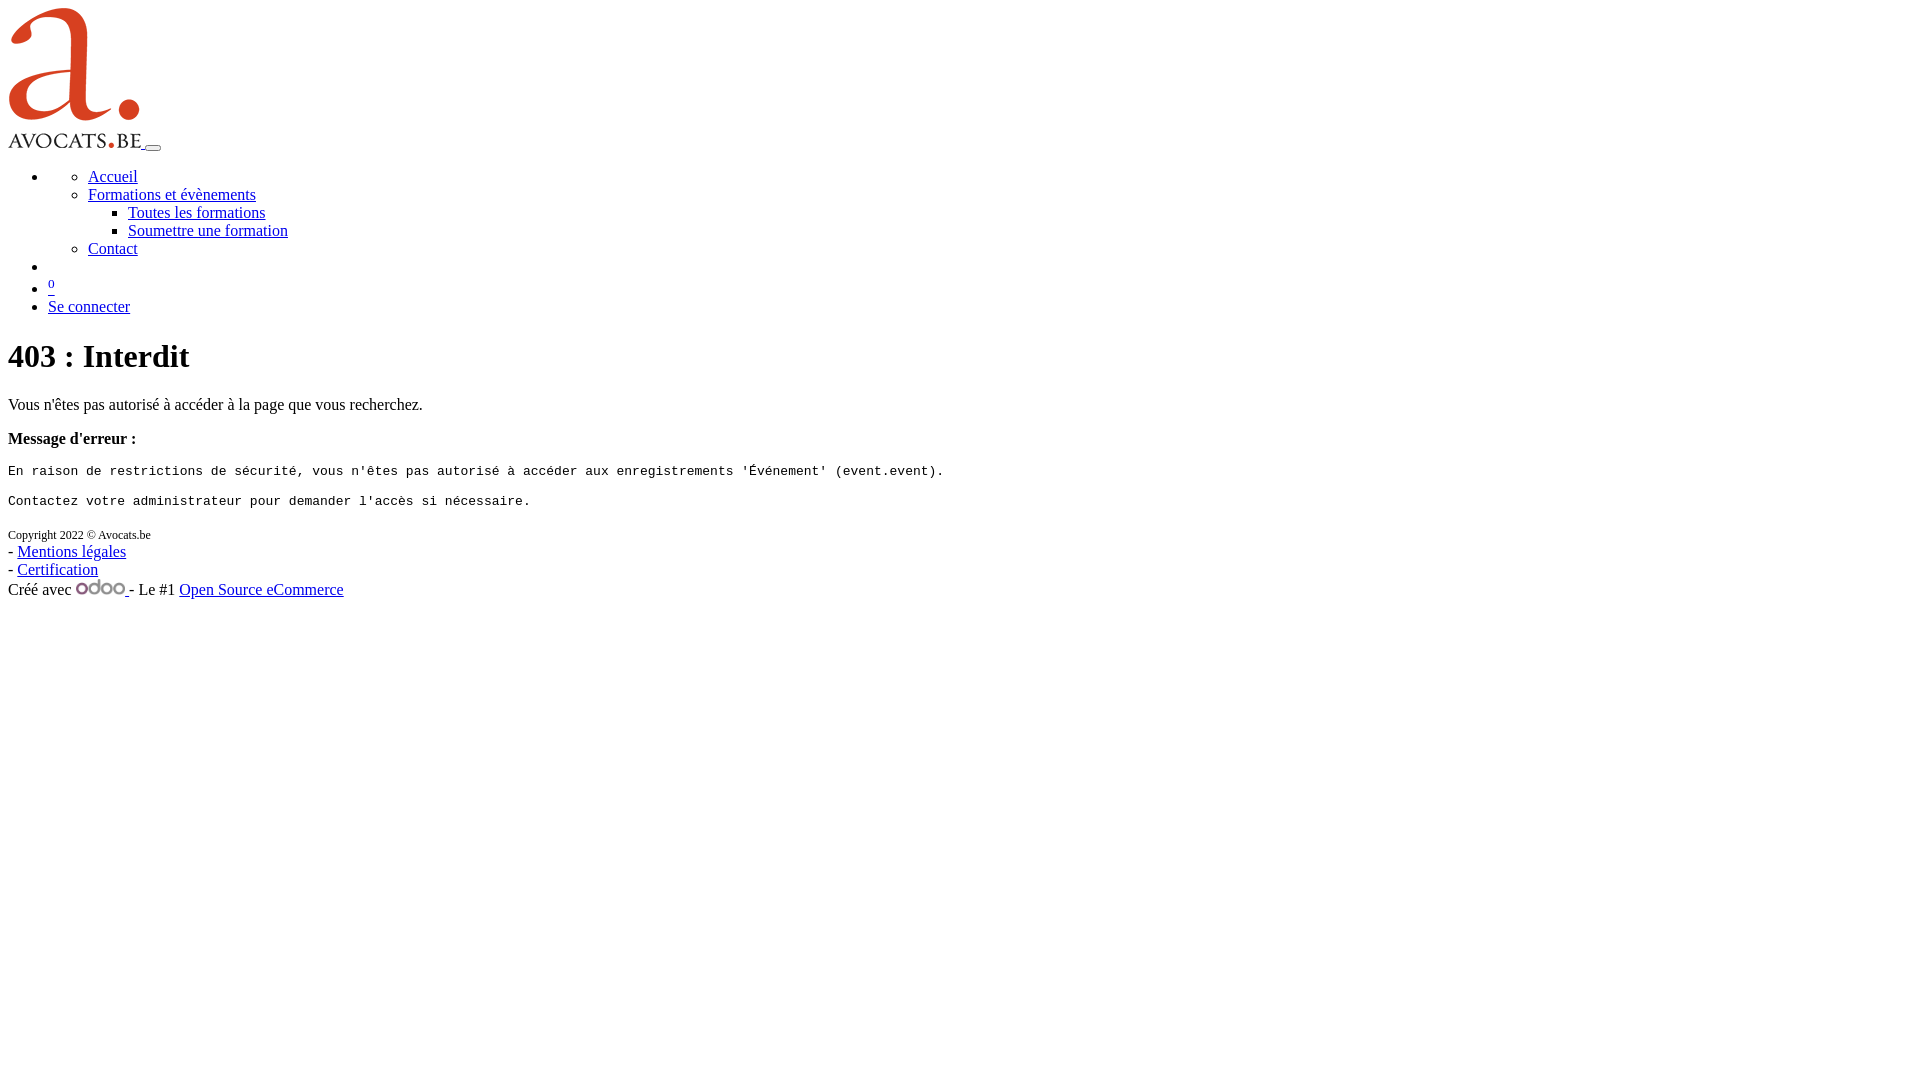 The width and height of the screenshot is (1920, 1080). I want to click on Open Source eCommerce, so click(261, 590).